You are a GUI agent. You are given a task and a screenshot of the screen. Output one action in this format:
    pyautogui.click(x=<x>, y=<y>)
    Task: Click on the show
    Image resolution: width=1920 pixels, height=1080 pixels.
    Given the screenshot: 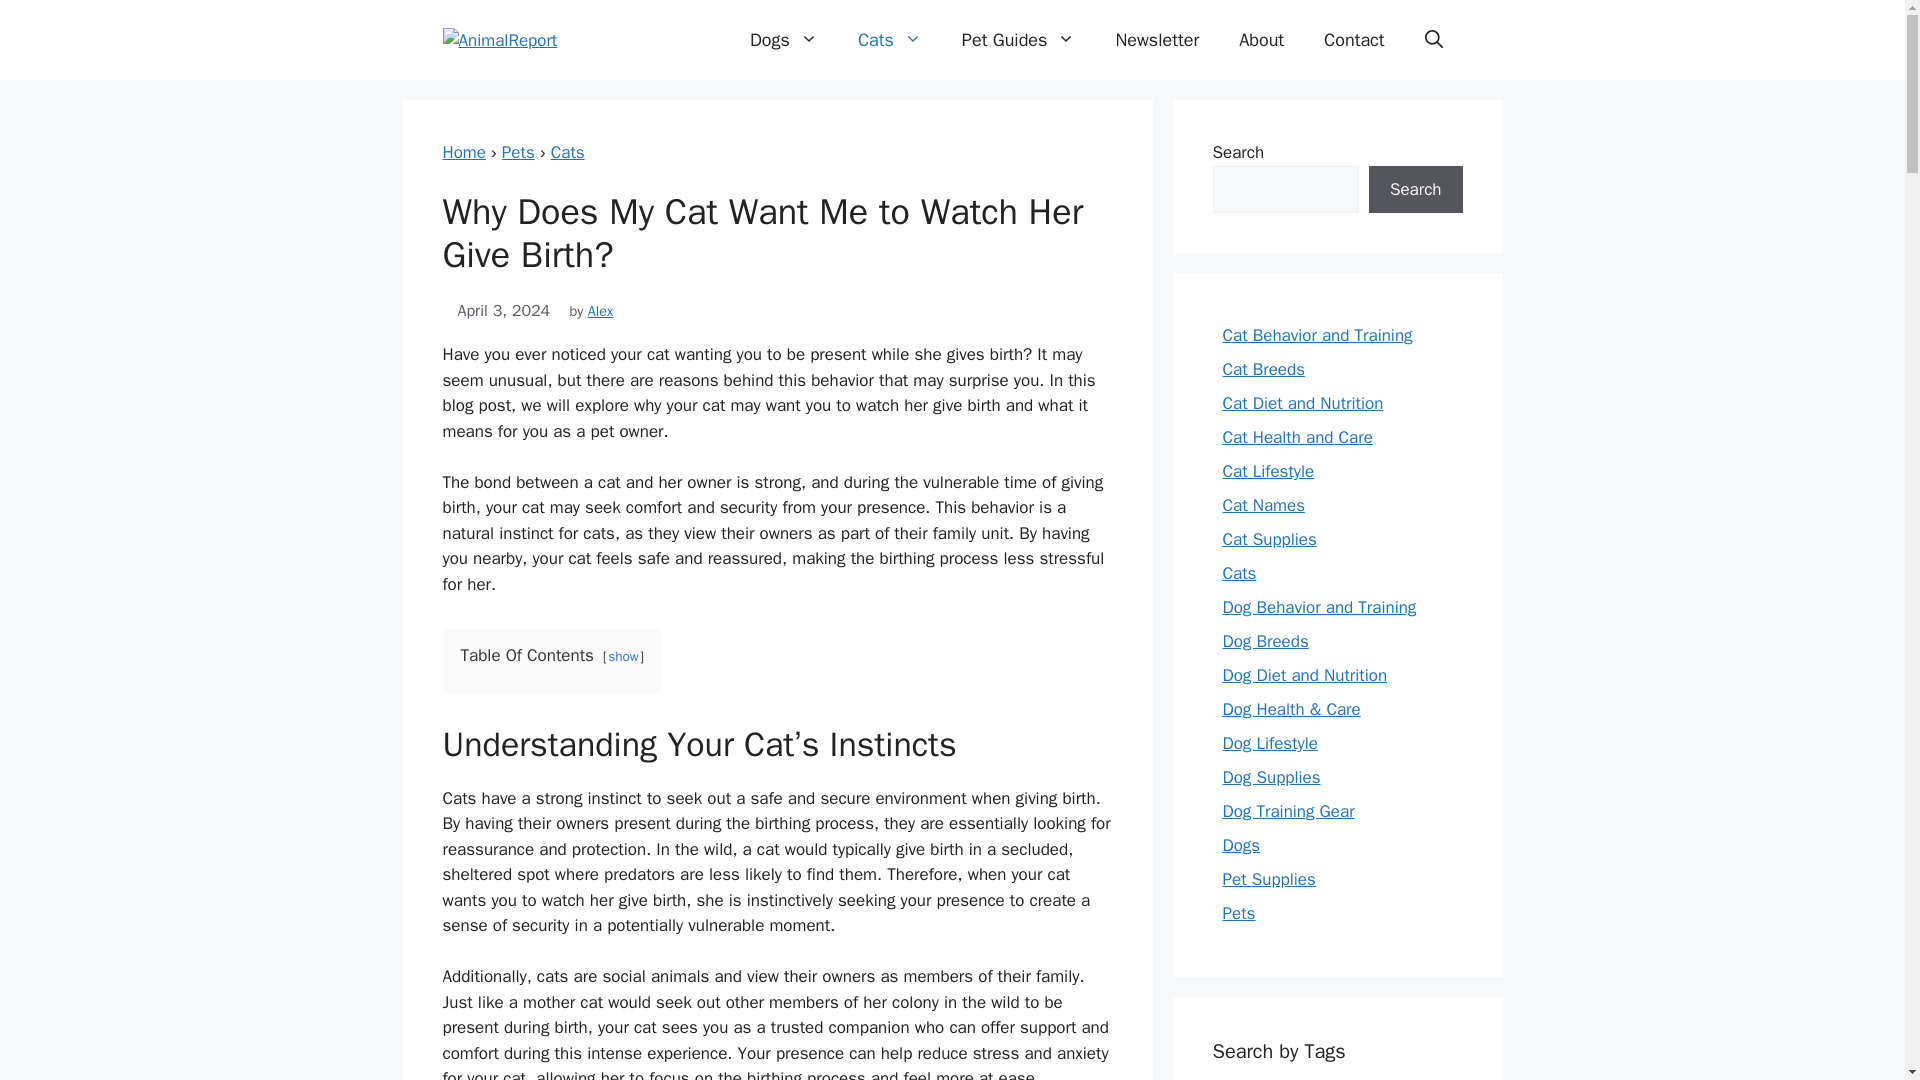 What is the action you would take?
    pyautogui.click(x=624, y=656)
    